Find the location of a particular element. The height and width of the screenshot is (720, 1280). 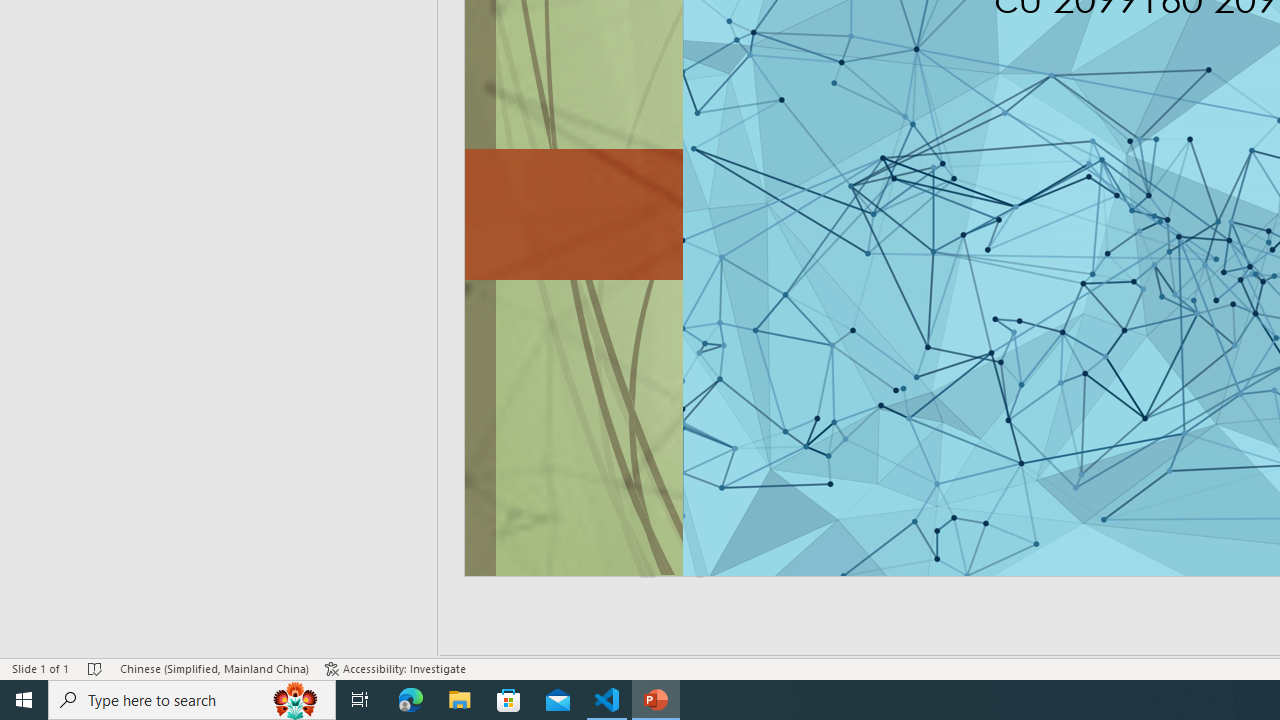

Accessibility Checker Accessibility: Investigate is located at coordinates (395, 668).